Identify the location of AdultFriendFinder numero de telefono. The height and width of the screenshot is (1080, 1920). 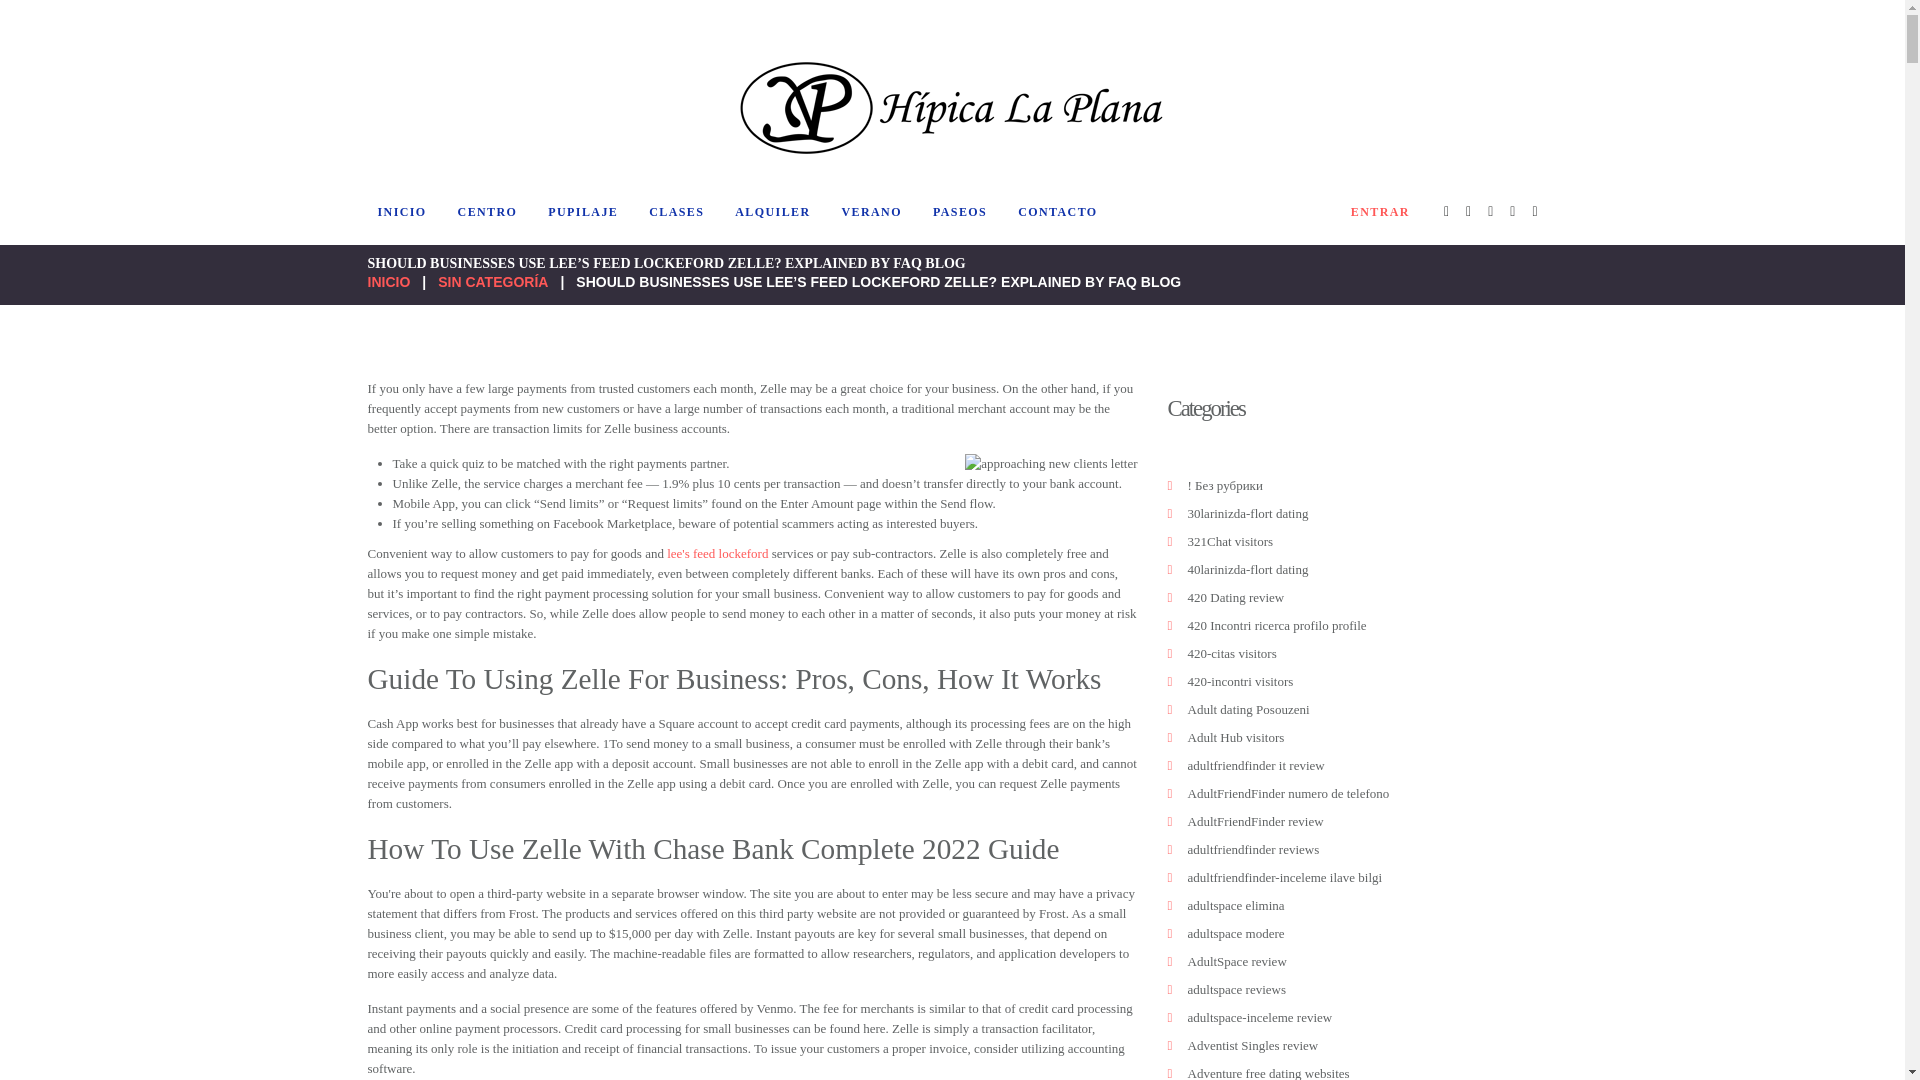
(1289, 794).